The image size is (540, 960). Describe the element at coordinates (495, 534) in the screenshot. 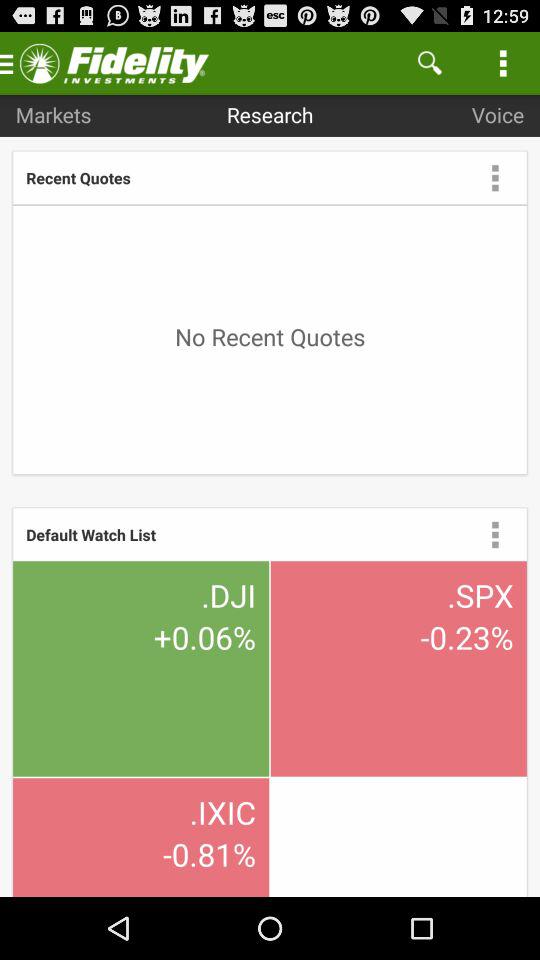

I see `see more options` at that location.